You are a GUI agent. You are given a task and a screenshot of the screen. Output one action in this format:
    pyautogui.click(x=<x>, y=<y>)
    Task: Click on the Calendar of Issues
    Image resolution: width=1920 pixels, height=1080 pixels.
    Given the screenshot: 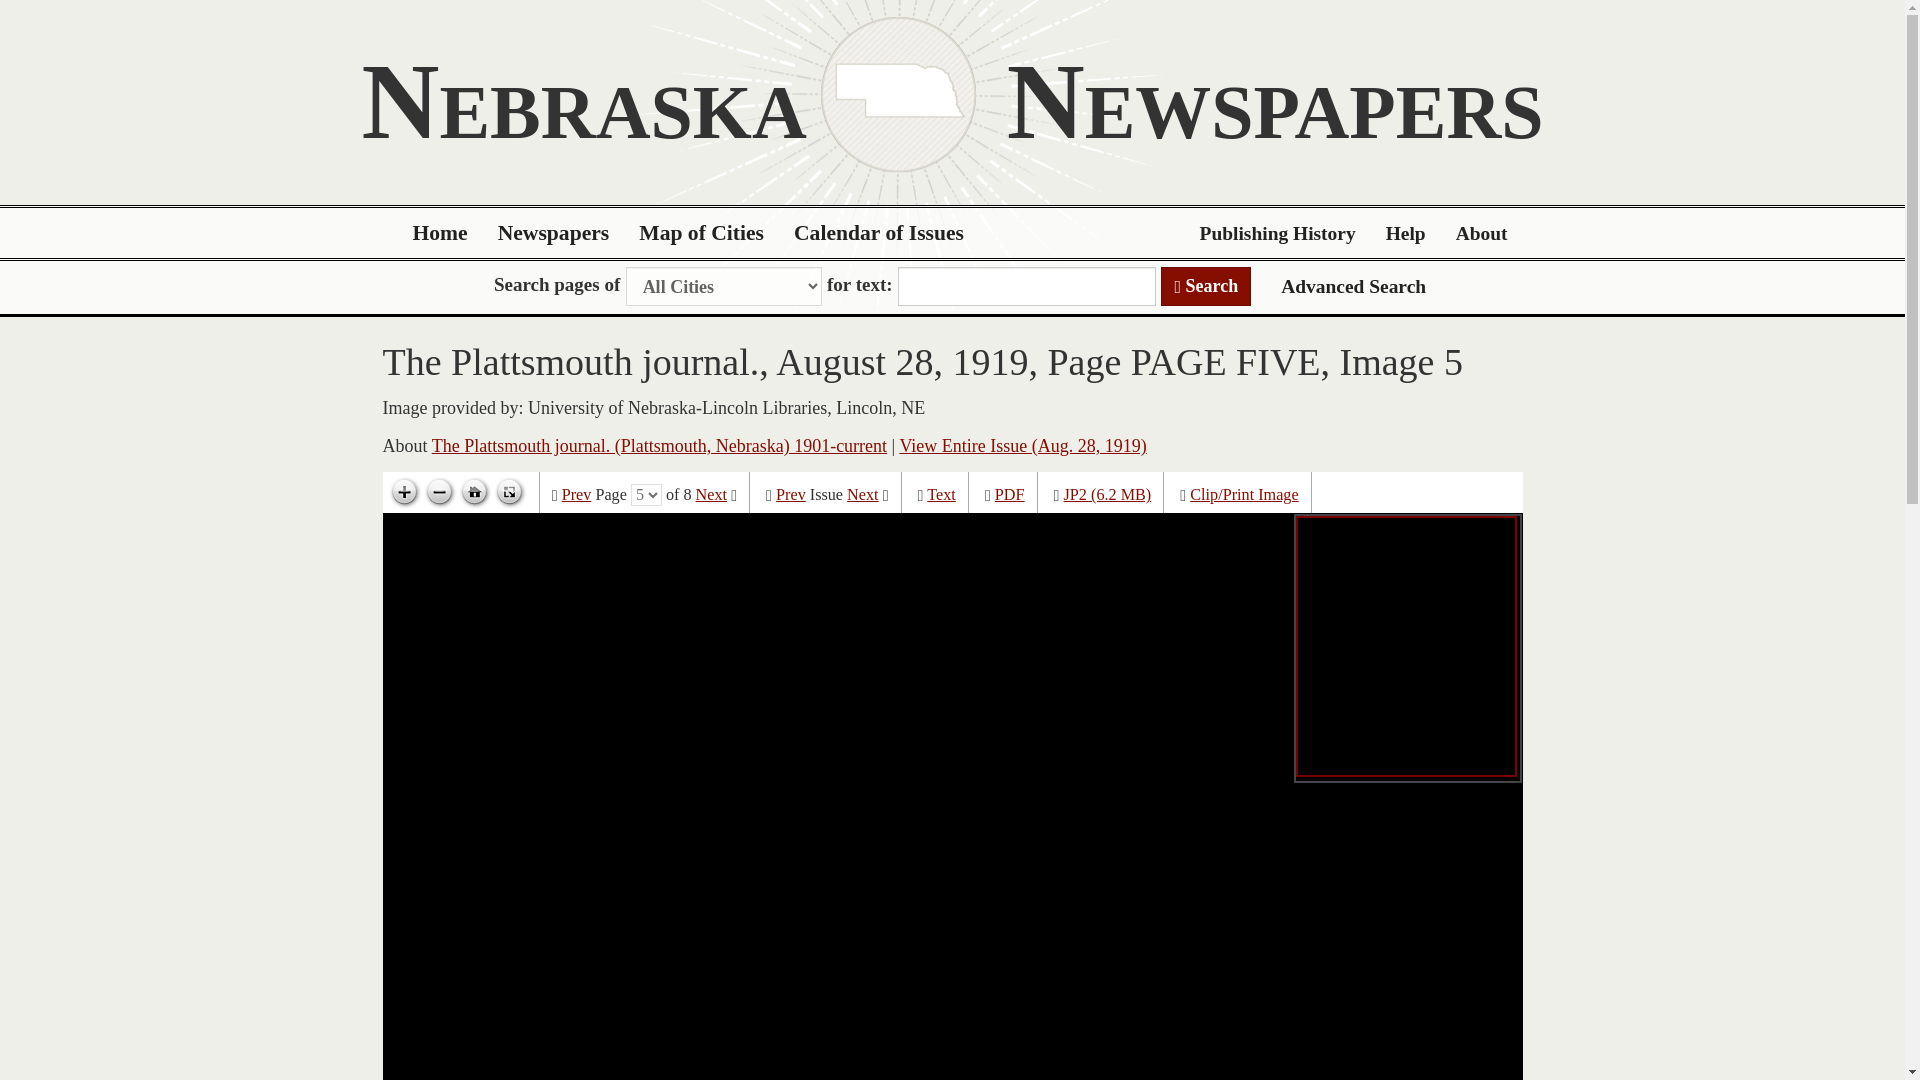 What is the action you would take?
    pyautogui.click(x=879, y=233)
    